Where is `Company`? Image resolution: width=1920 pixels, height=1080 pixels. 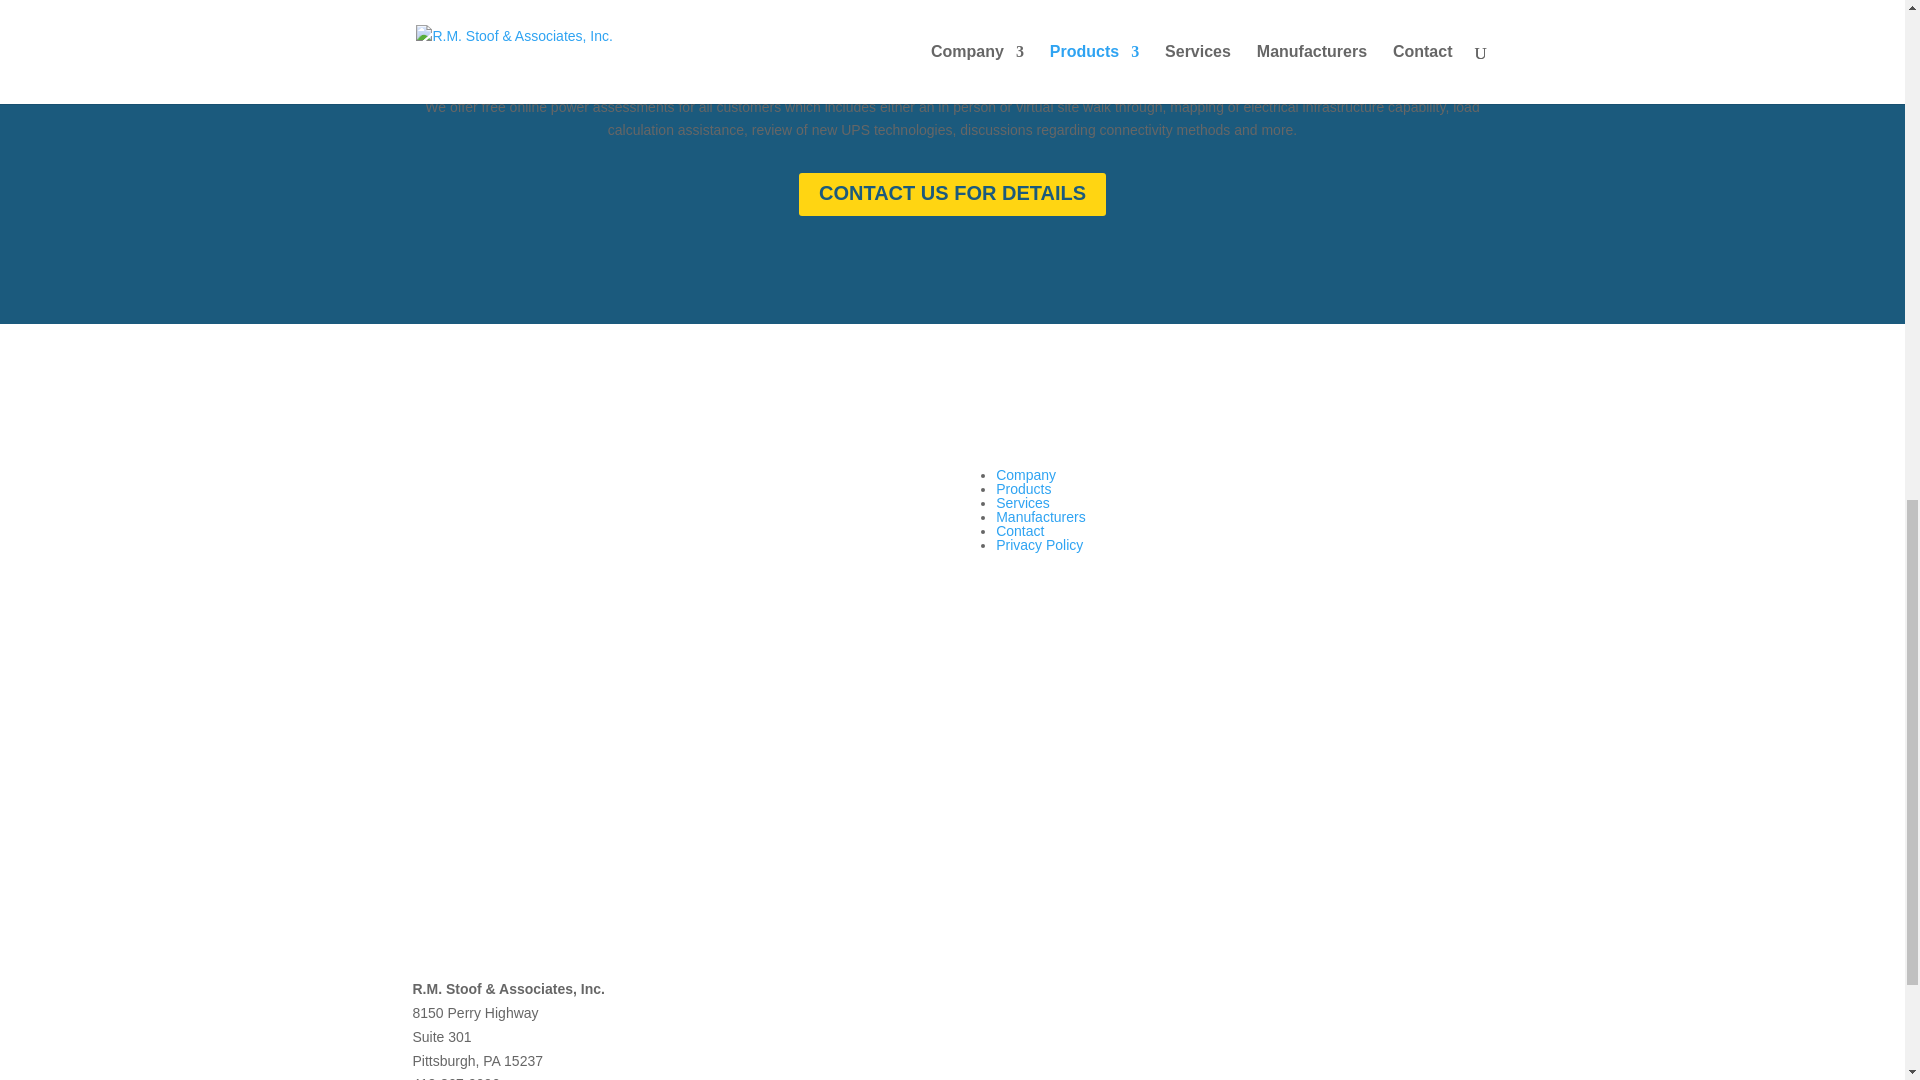 Company is located at coordinates (1026, 474).